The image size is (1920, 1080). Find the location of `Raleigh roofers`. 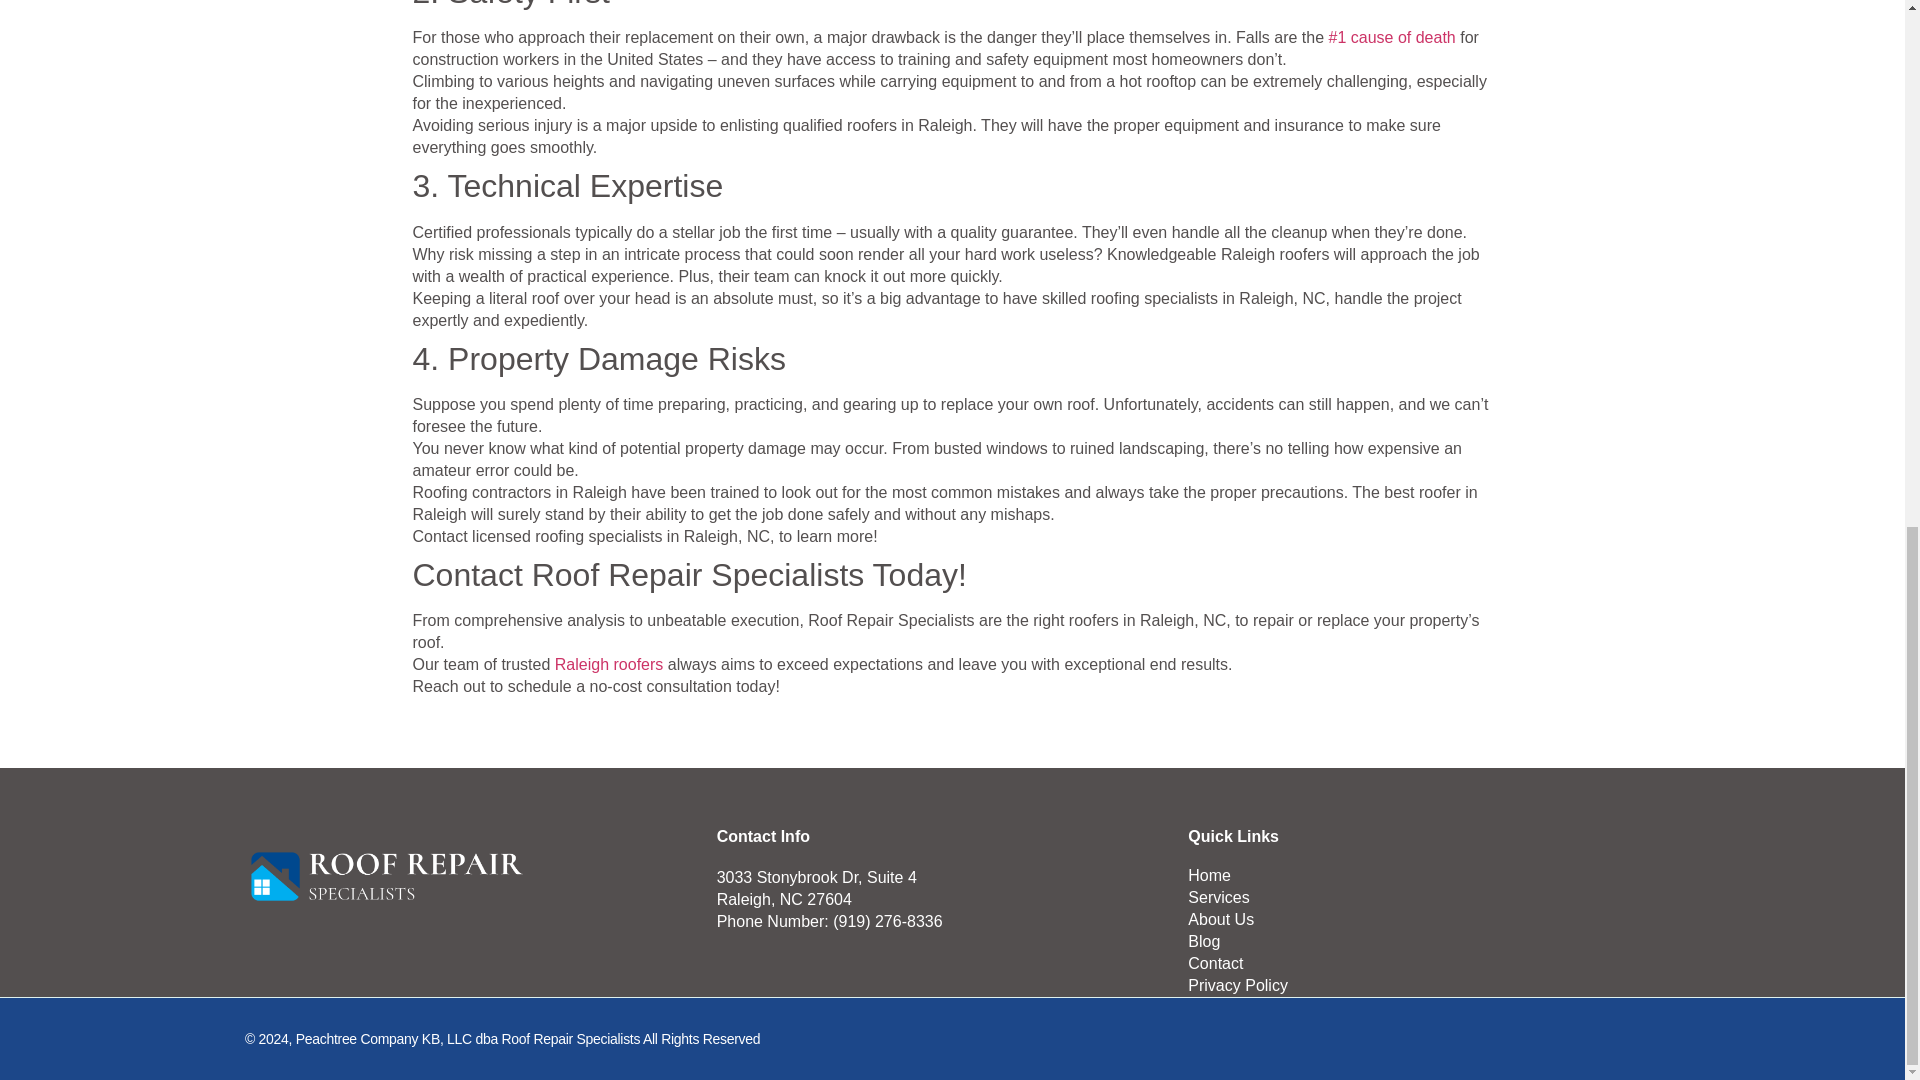

Raleigh roofers is located at coordinates (606, 664).